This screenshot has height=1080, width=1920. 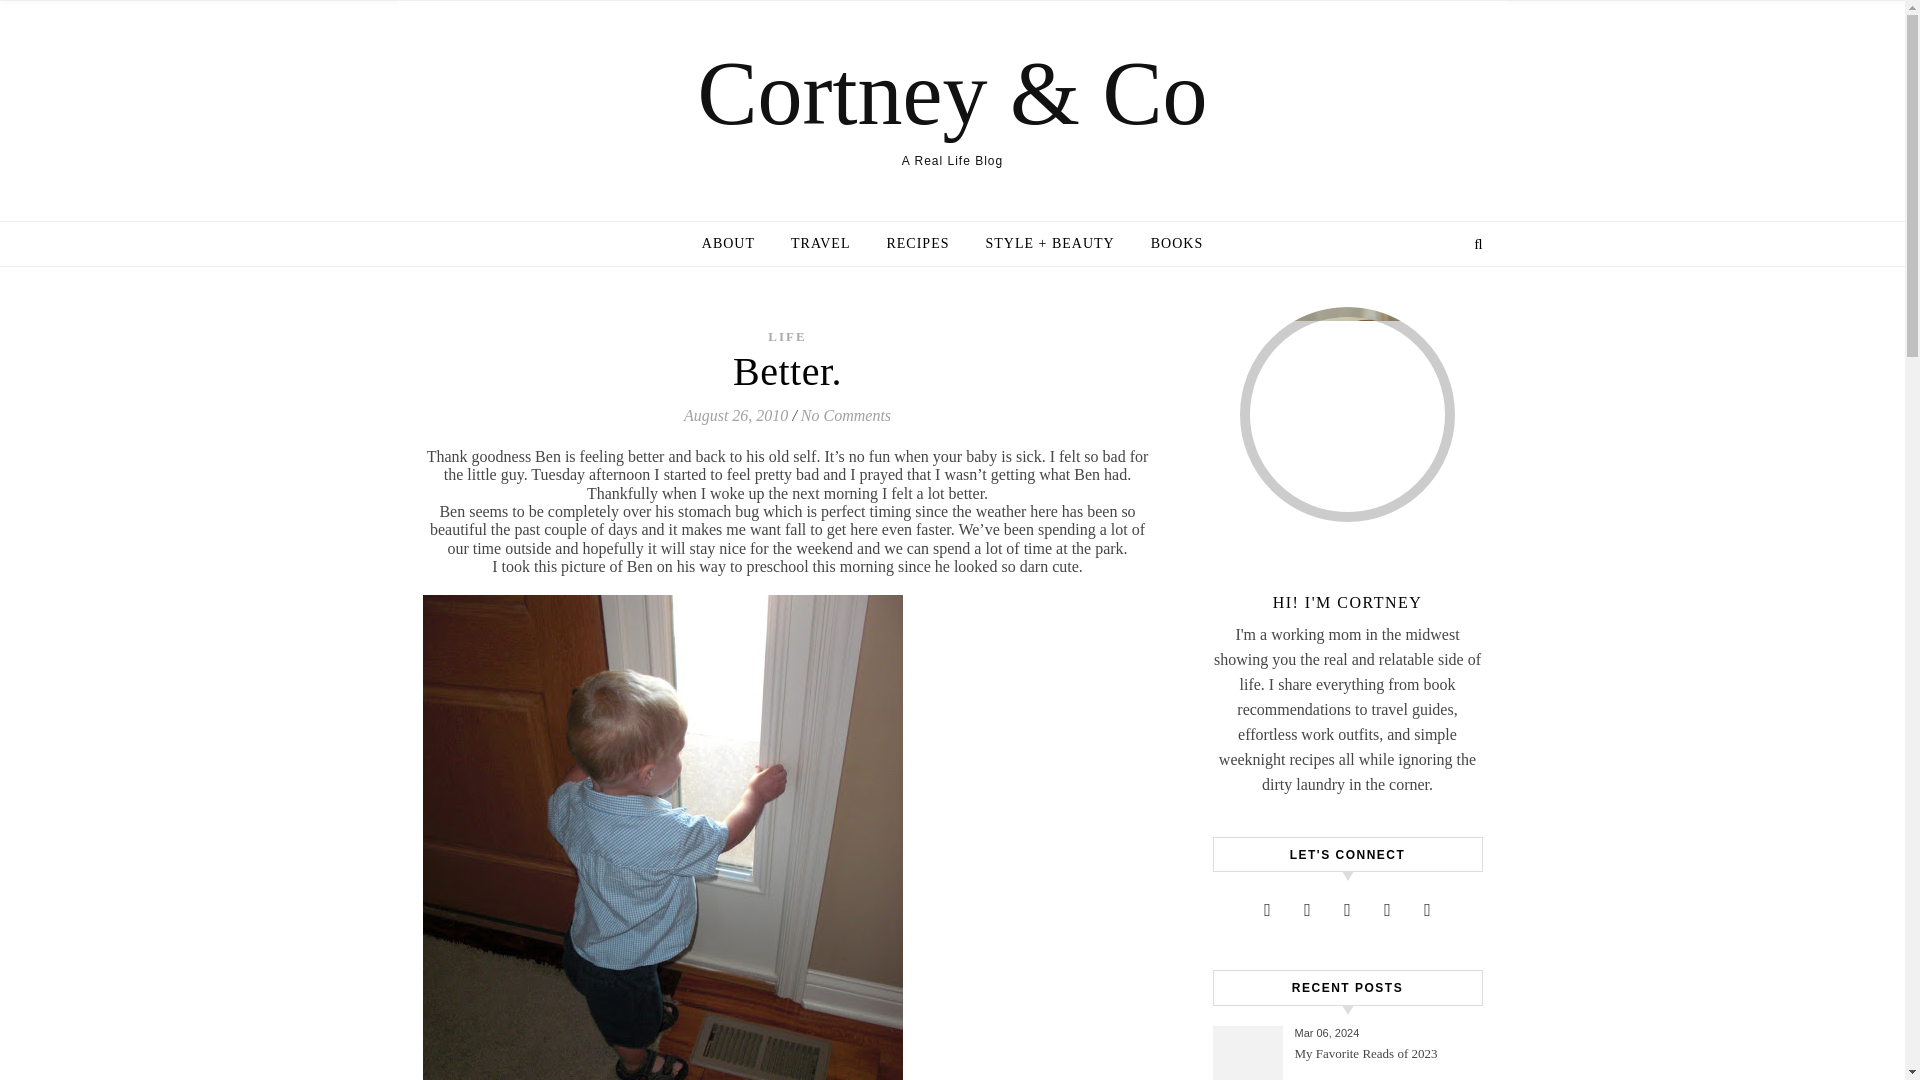 I want to click on BOOKS, so click(x=1168, y=244).